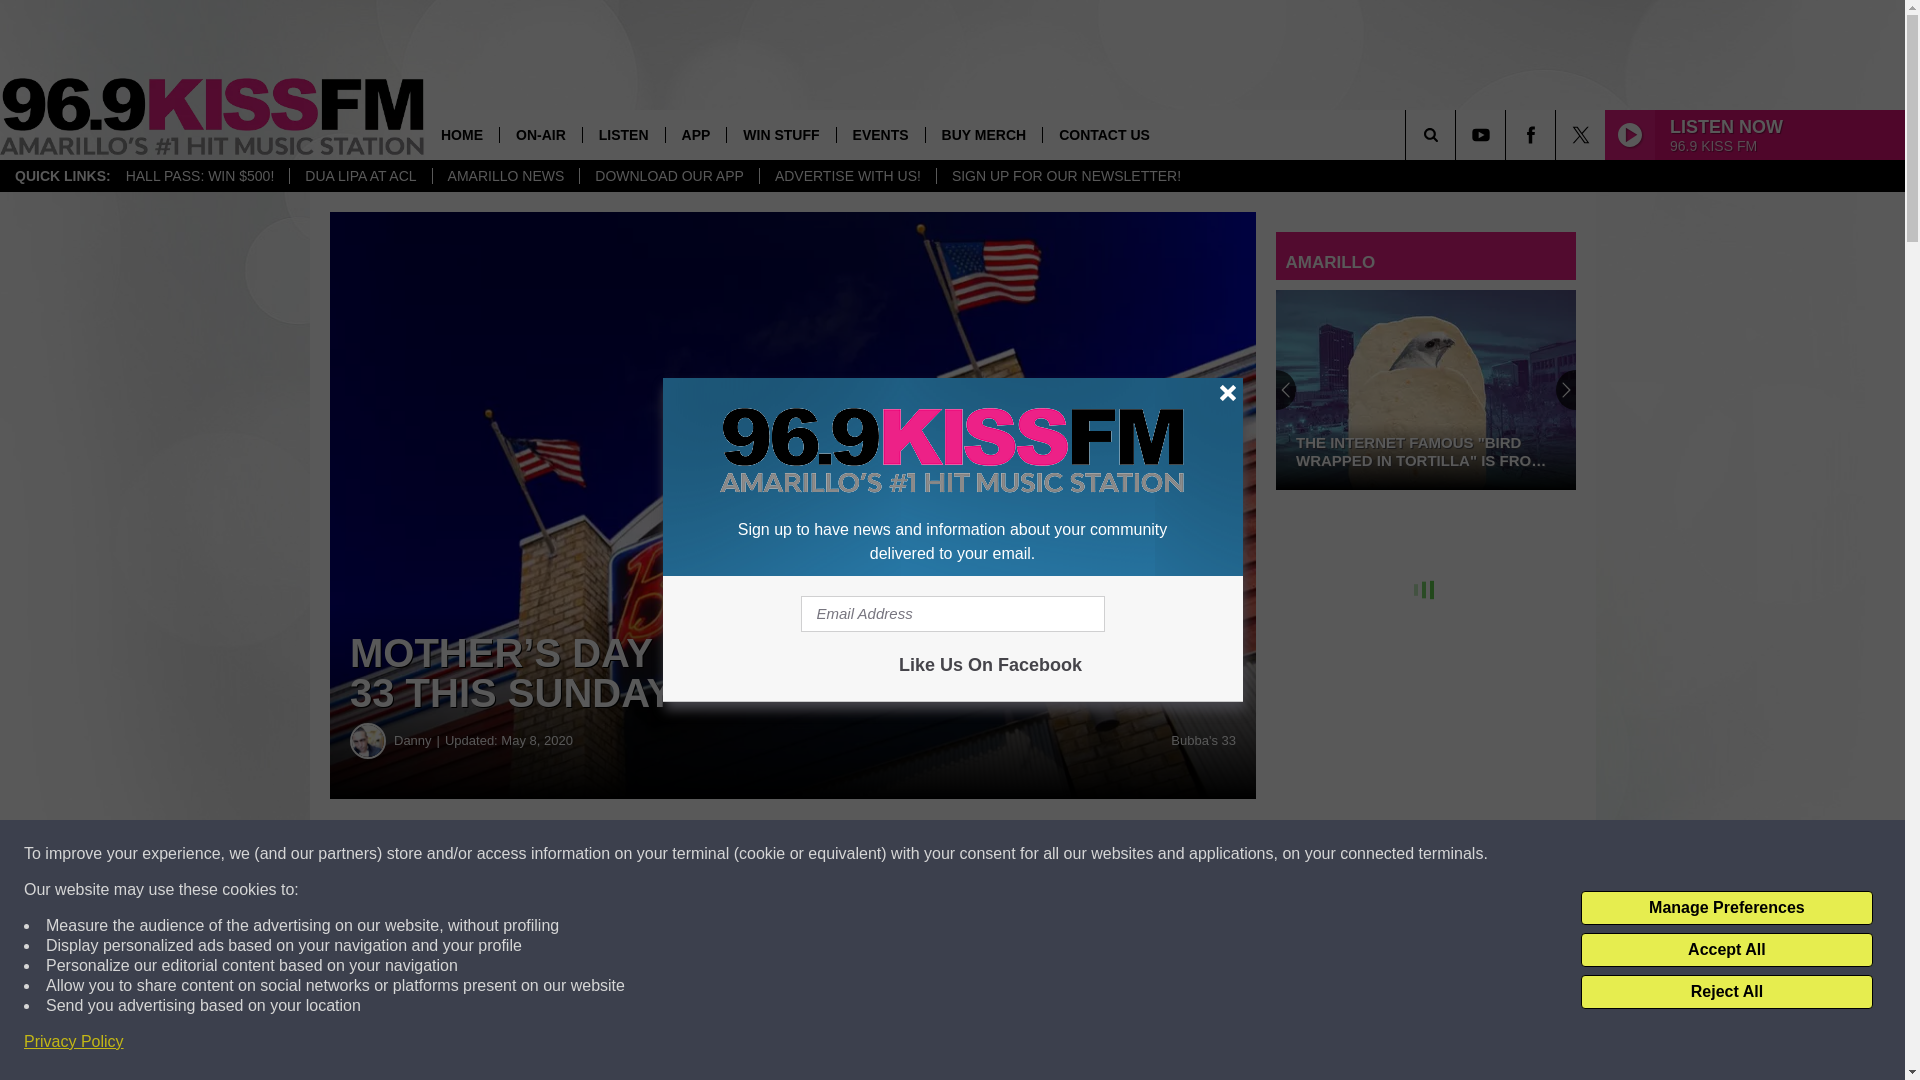 The width and height of the screenshot is (1920, 1080). Describe the element at coordinates (74, 1042) in the screenshot. I see `Privacy Policy` at that location.